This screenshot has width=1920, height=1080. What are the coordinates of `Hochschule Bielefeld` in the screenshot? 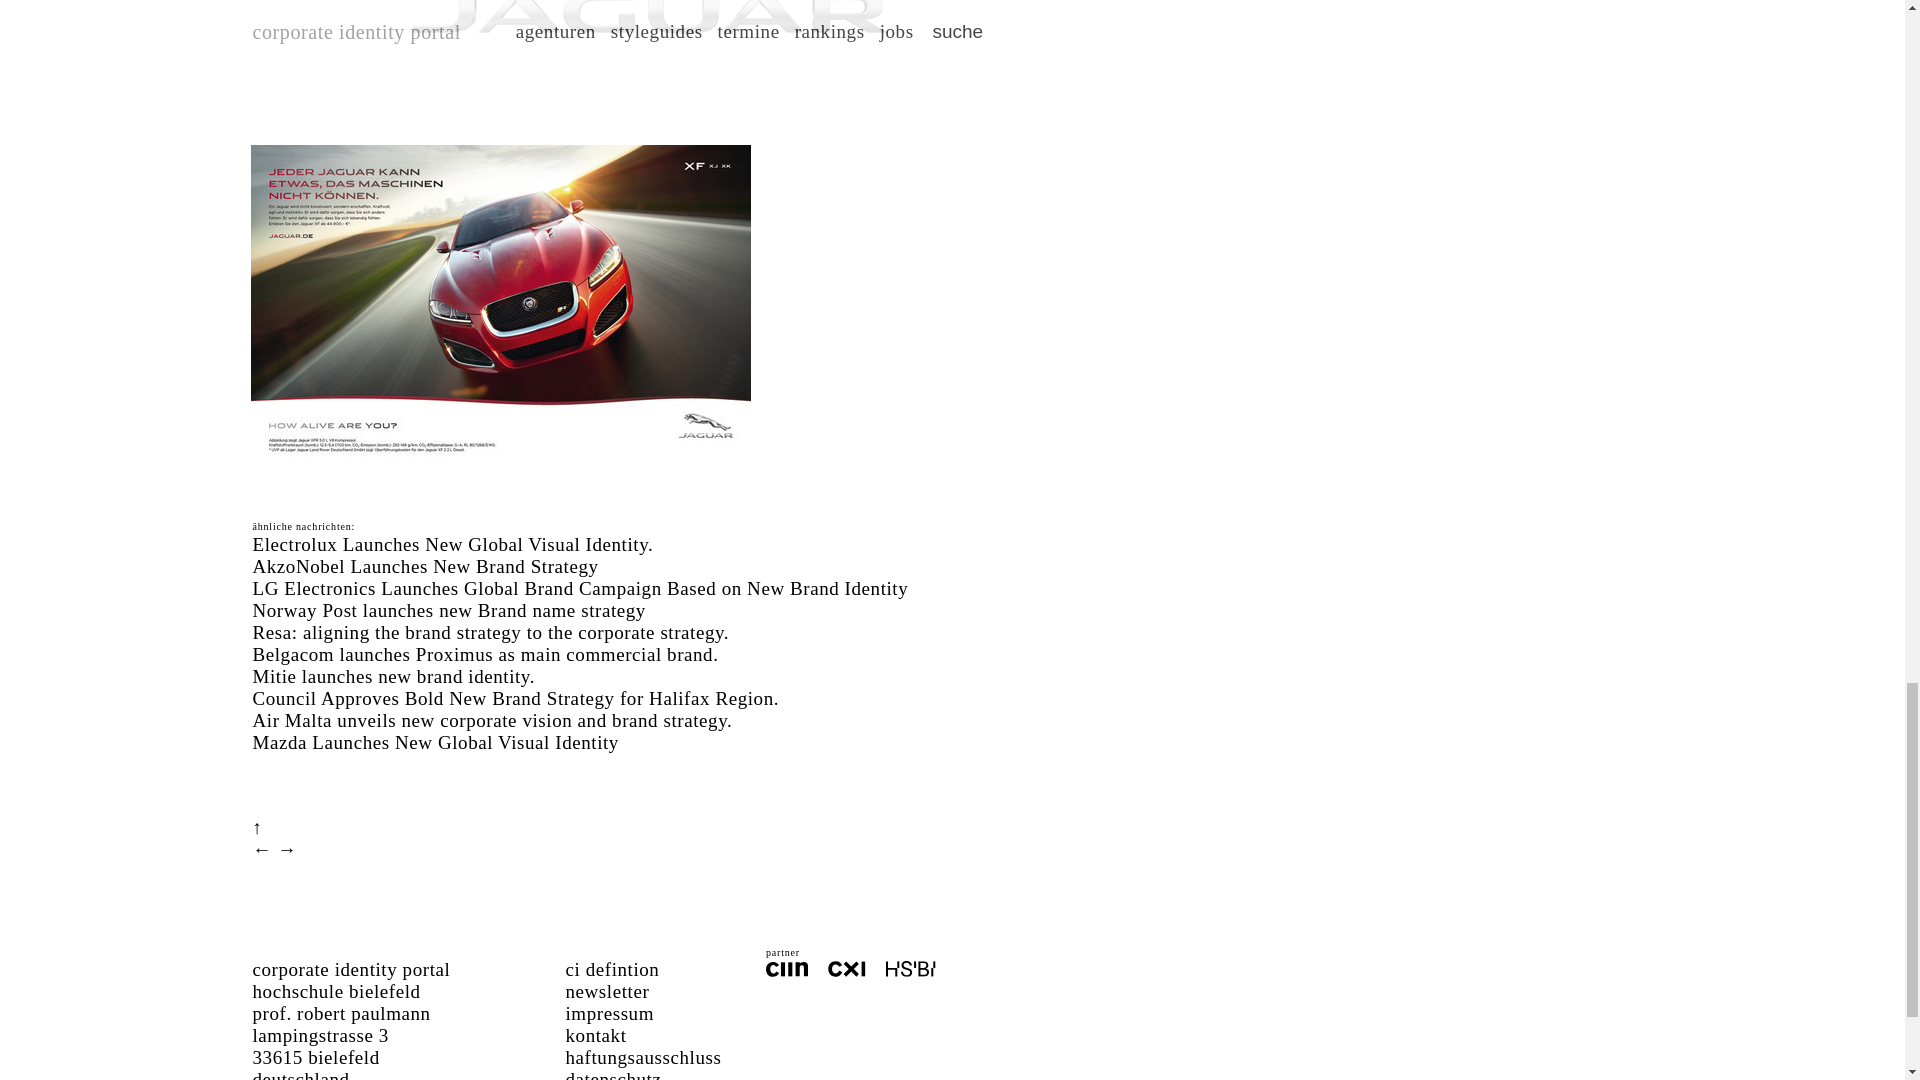 It's located at (910, 970).